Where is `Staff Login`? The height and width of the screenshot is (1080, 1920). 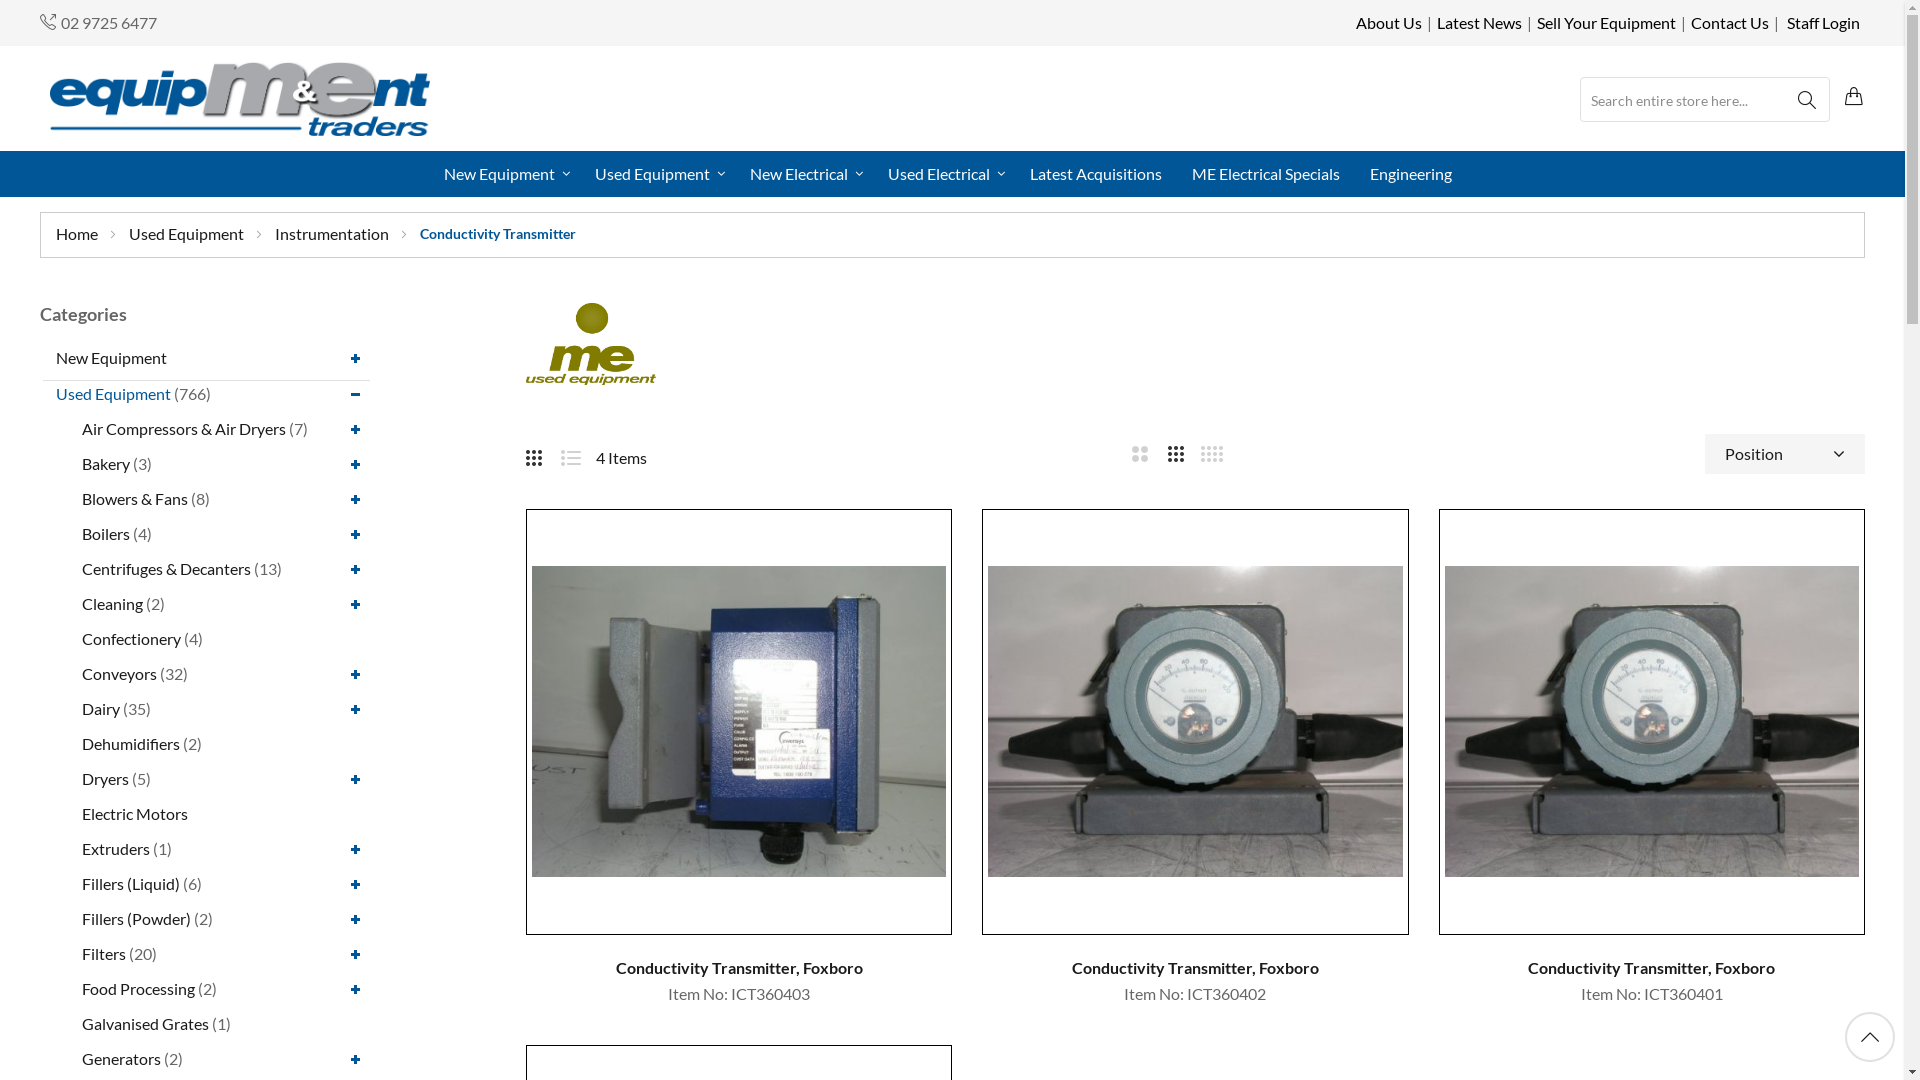
Staff Login is located at coordinates (1824, 22).